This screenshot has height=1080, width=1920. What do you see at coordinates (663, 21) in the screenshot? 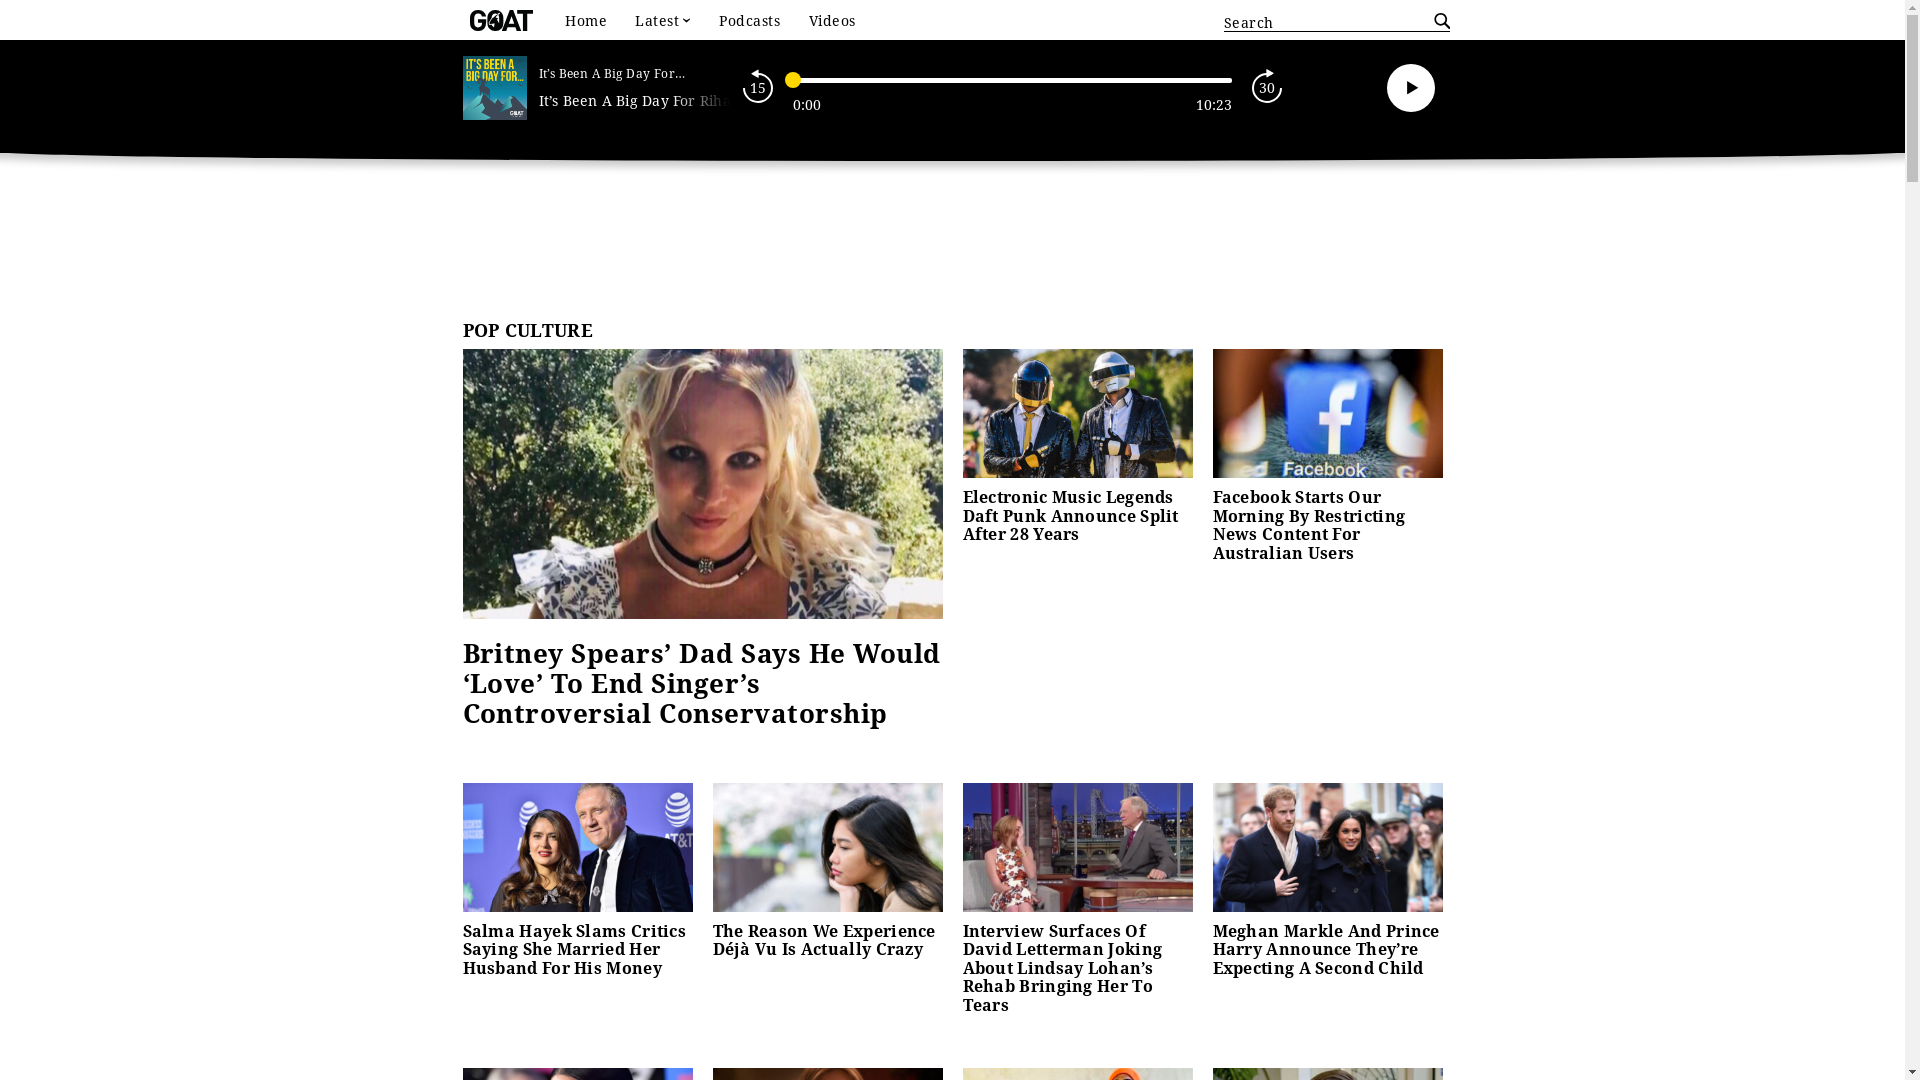
I see `Latest` at bounding box center [663, 21].